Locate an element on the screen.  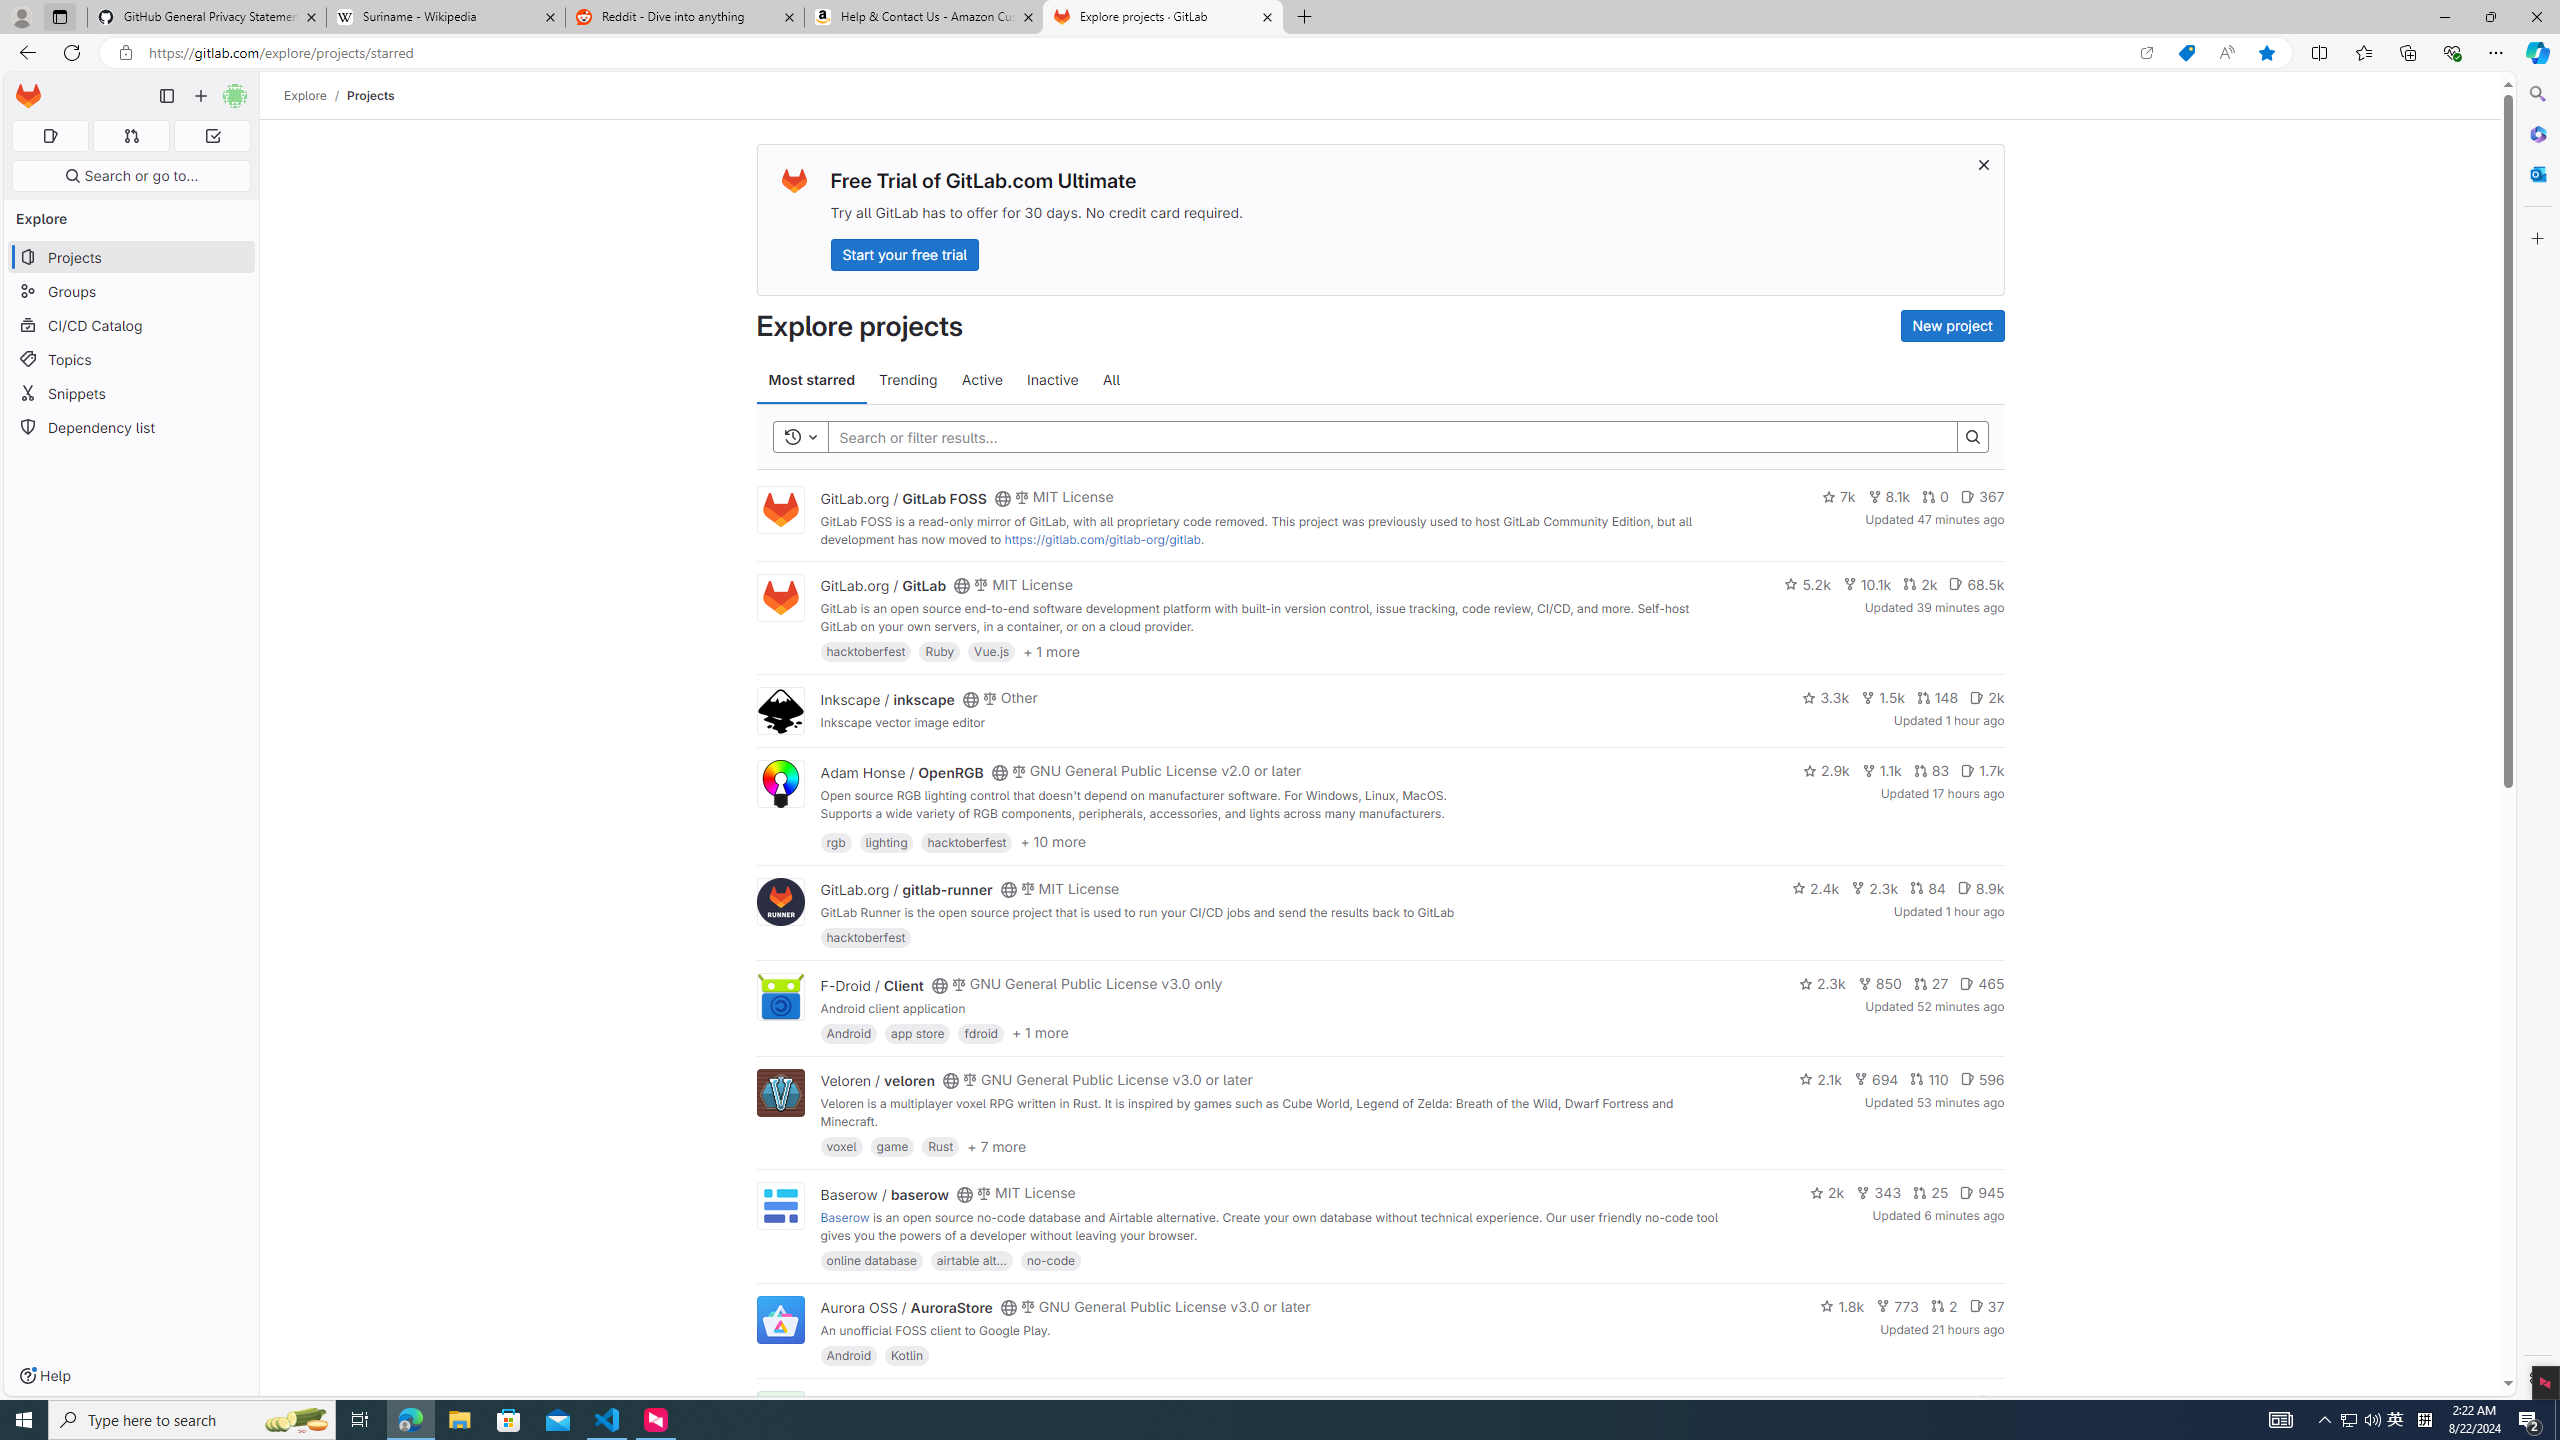
6 is located at coordinates (1990, 1402).